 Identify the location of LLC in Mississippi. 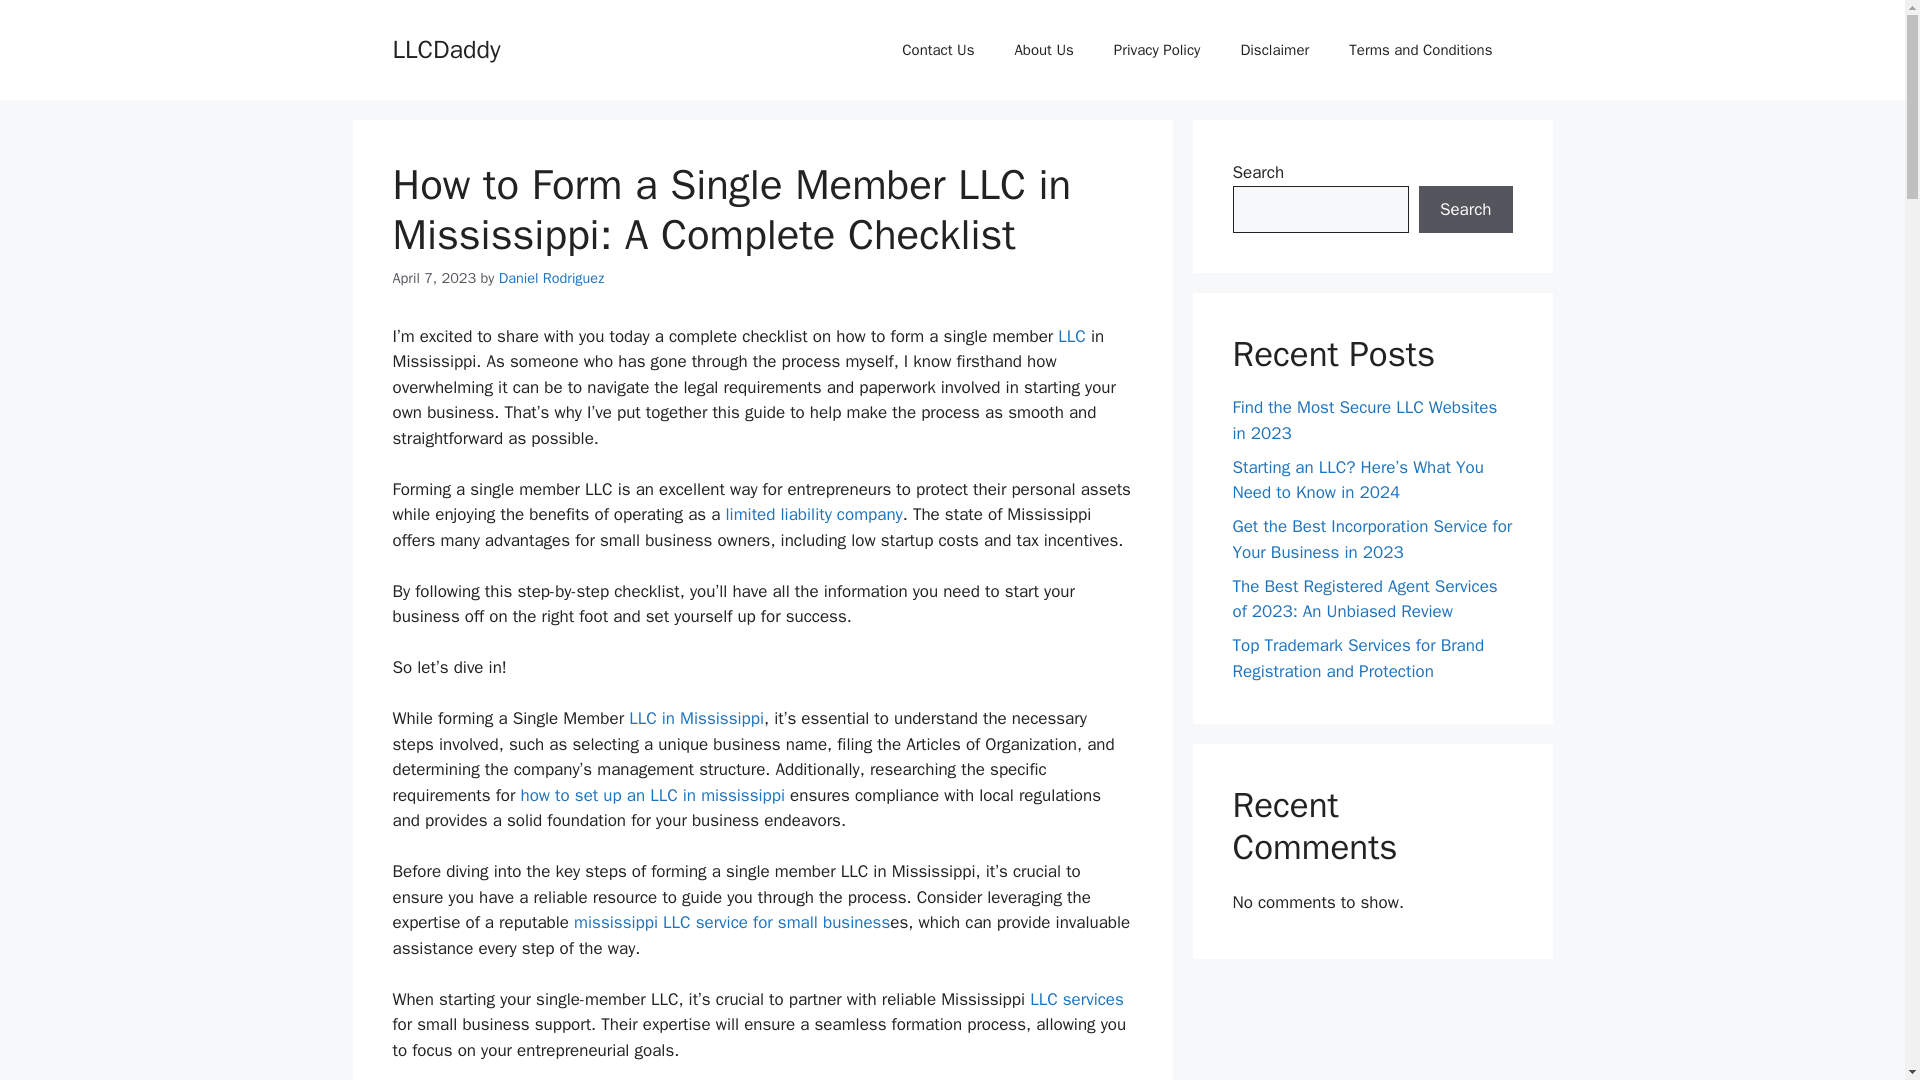
(696, 718).